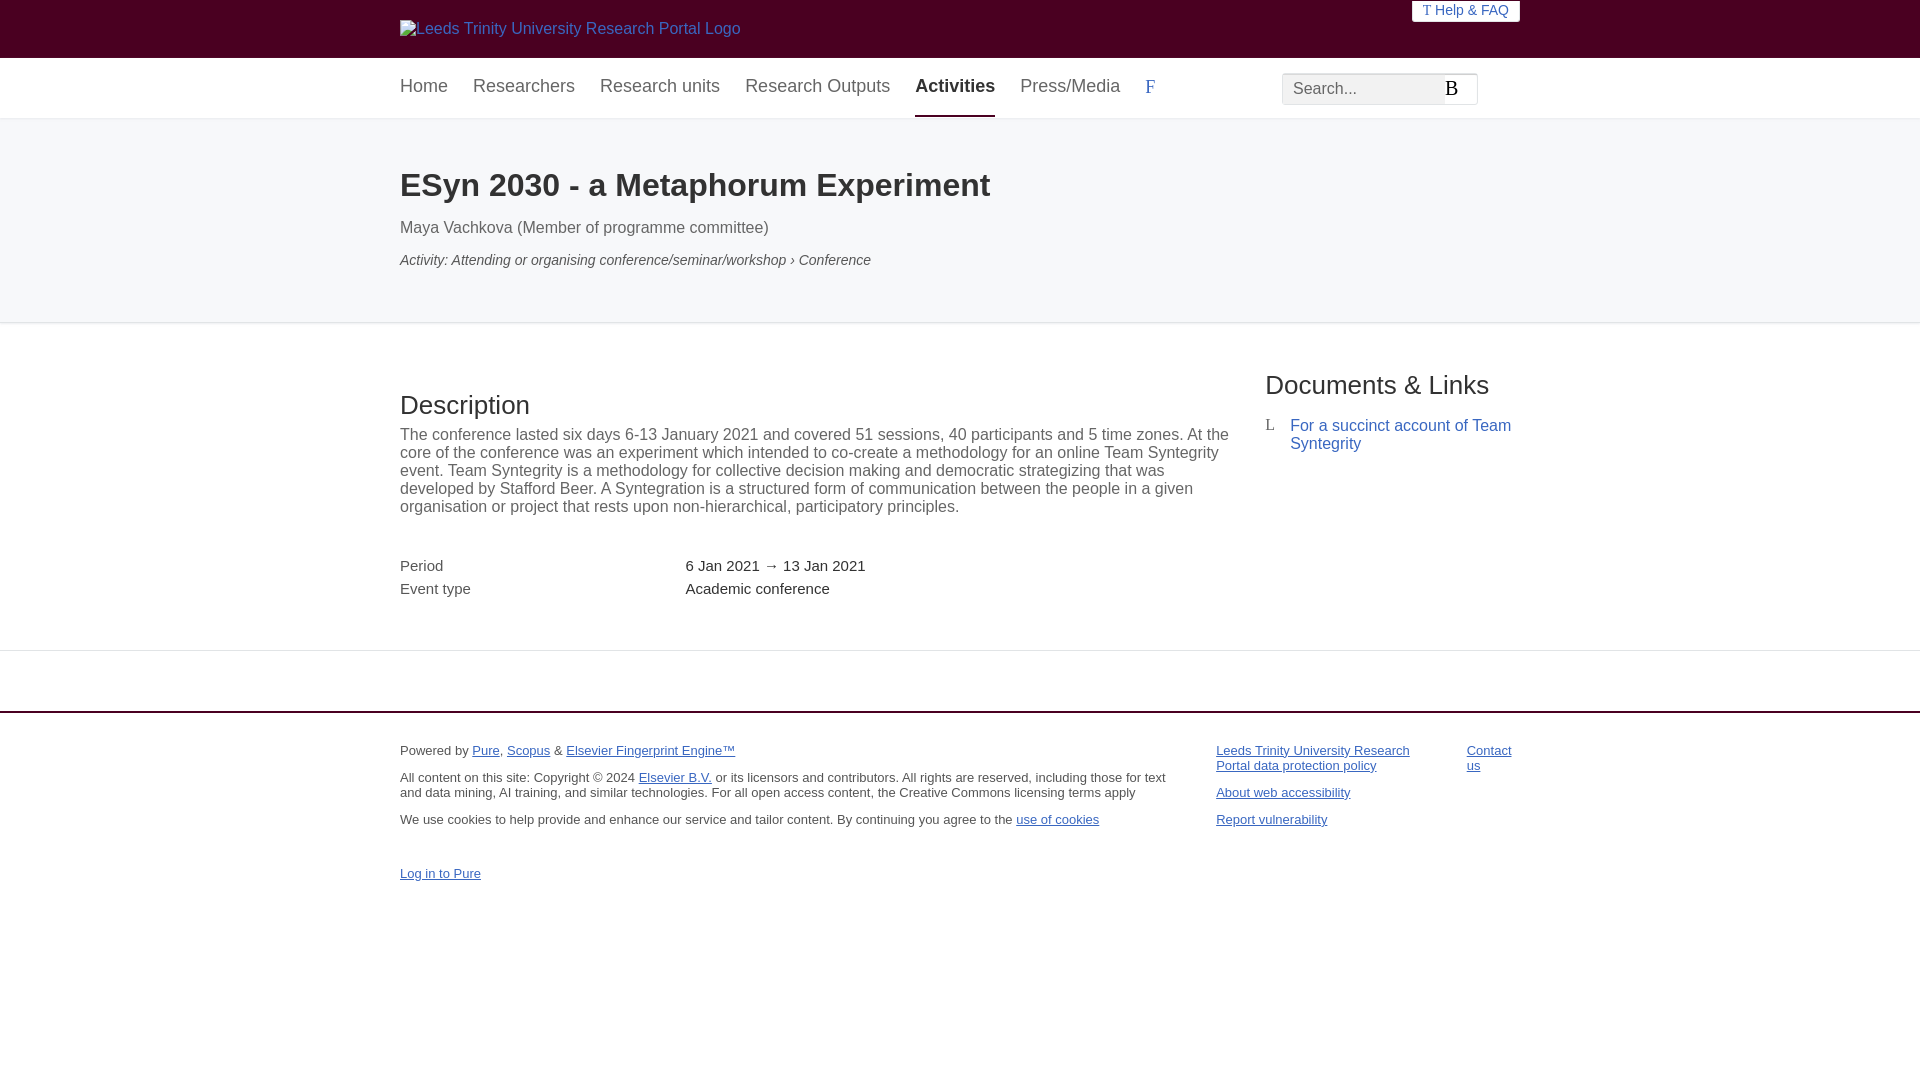 This screenshot has height=1080, width=1920. What do you see at coordinates (528, 750) in the screenshot?
I see `Scopus` at bounding box center [528, 750].